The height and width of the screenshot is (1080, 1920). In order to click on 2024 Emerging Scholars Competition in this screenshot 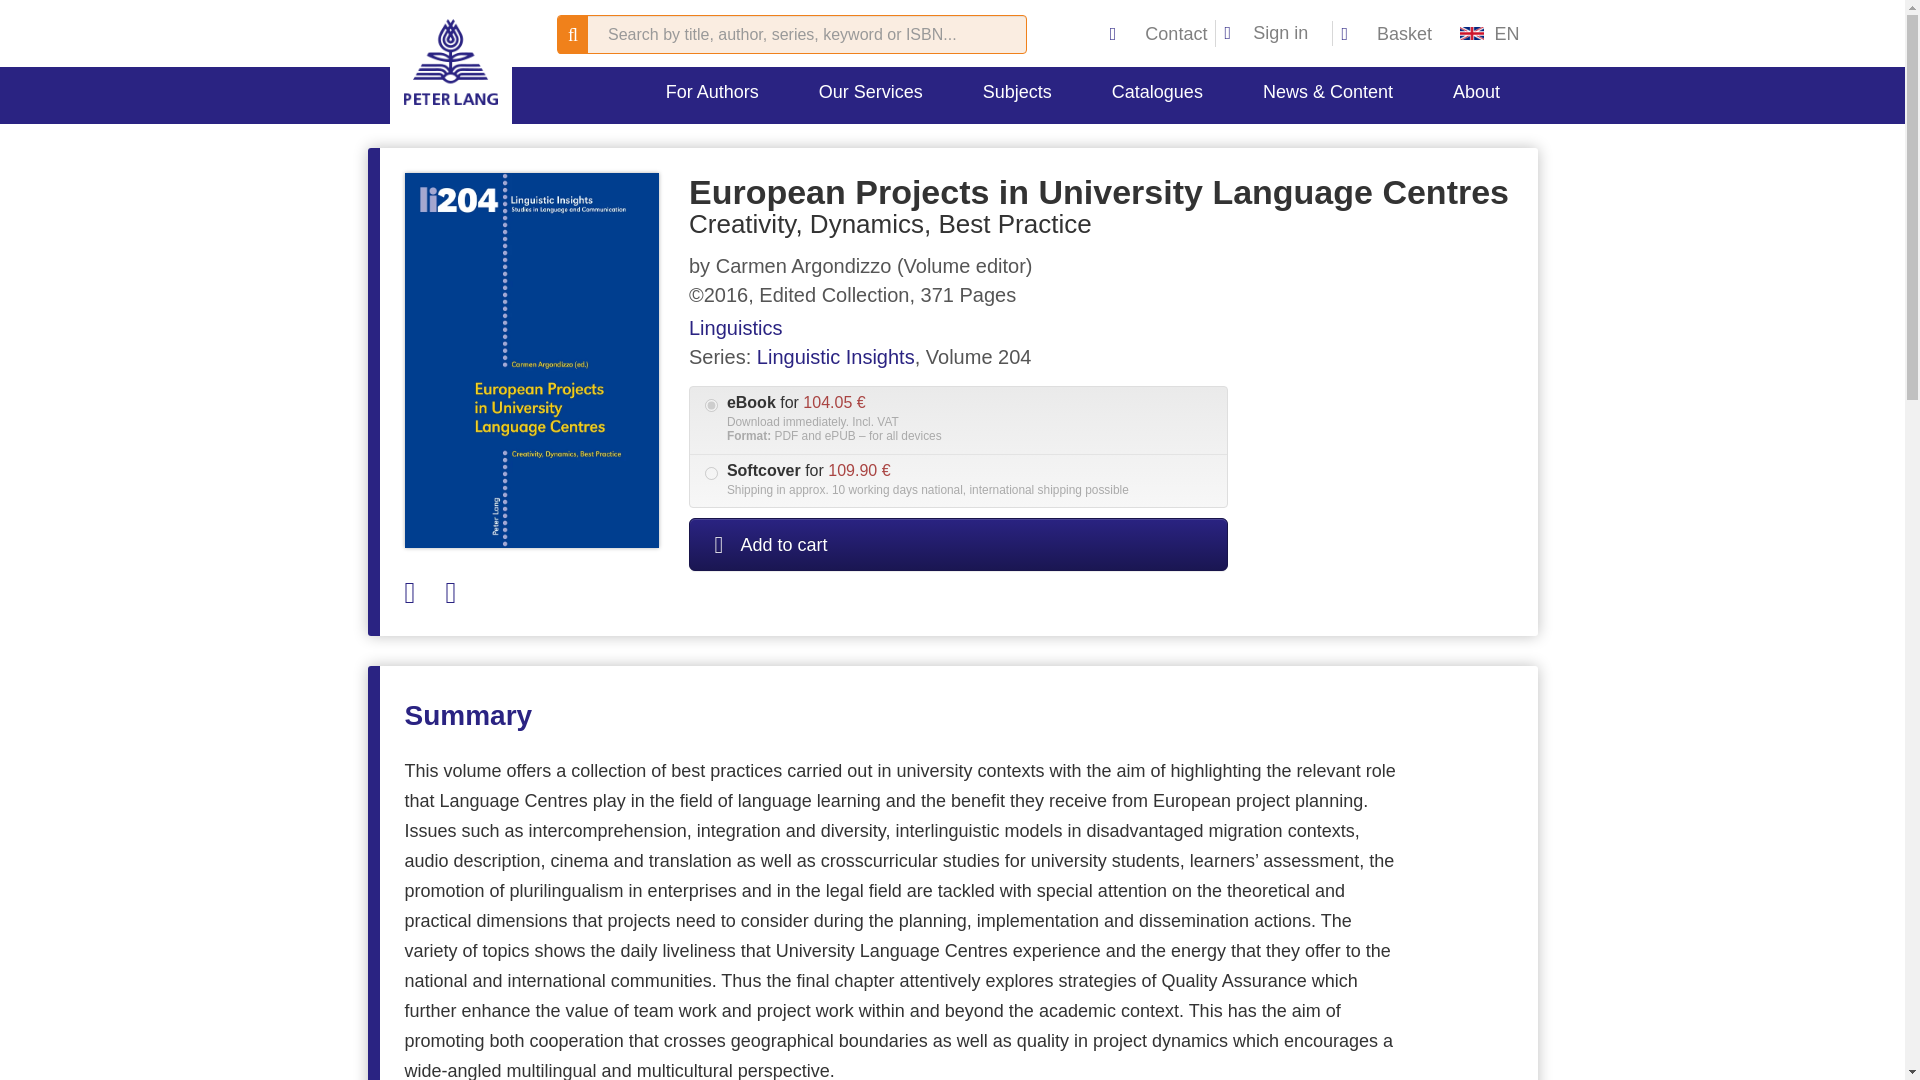, I will do `click(716, 174)`.